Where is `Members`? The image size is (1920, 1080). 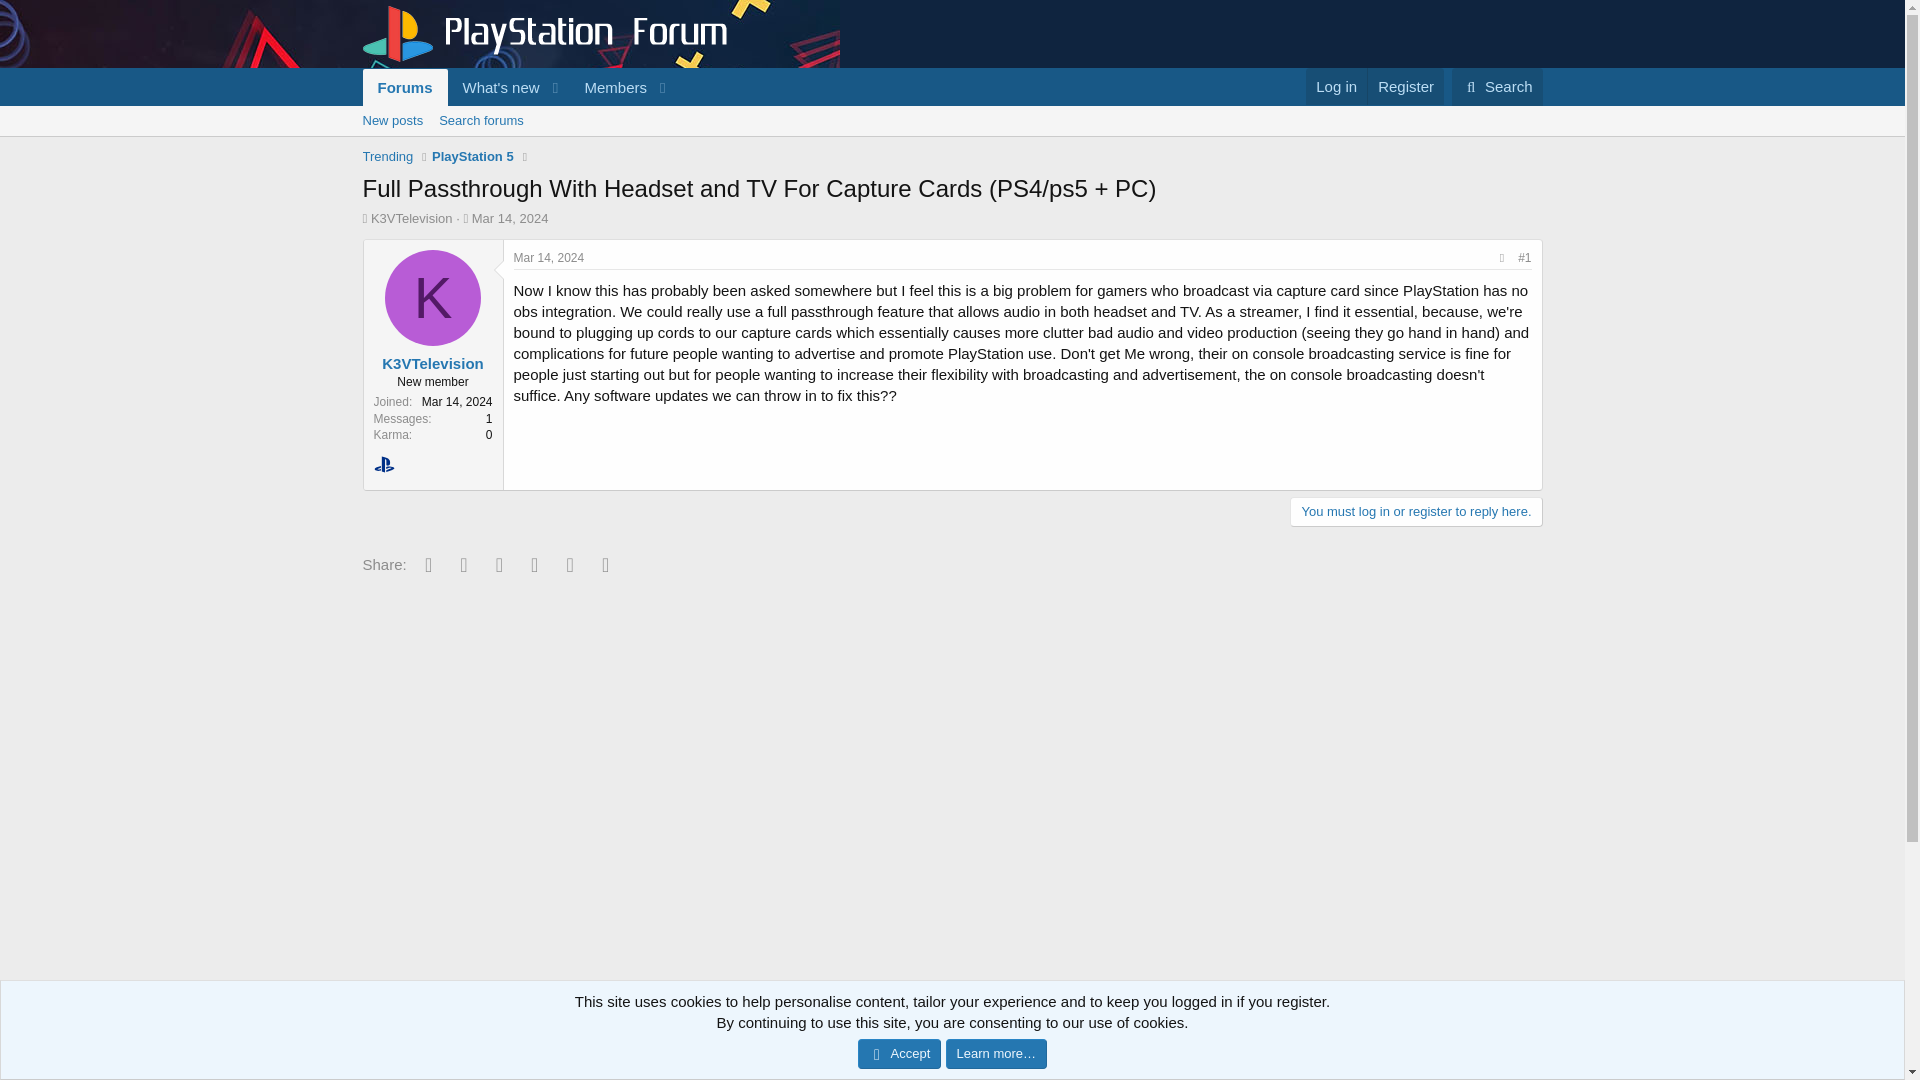
Members is located at coordinates (1336, 86).